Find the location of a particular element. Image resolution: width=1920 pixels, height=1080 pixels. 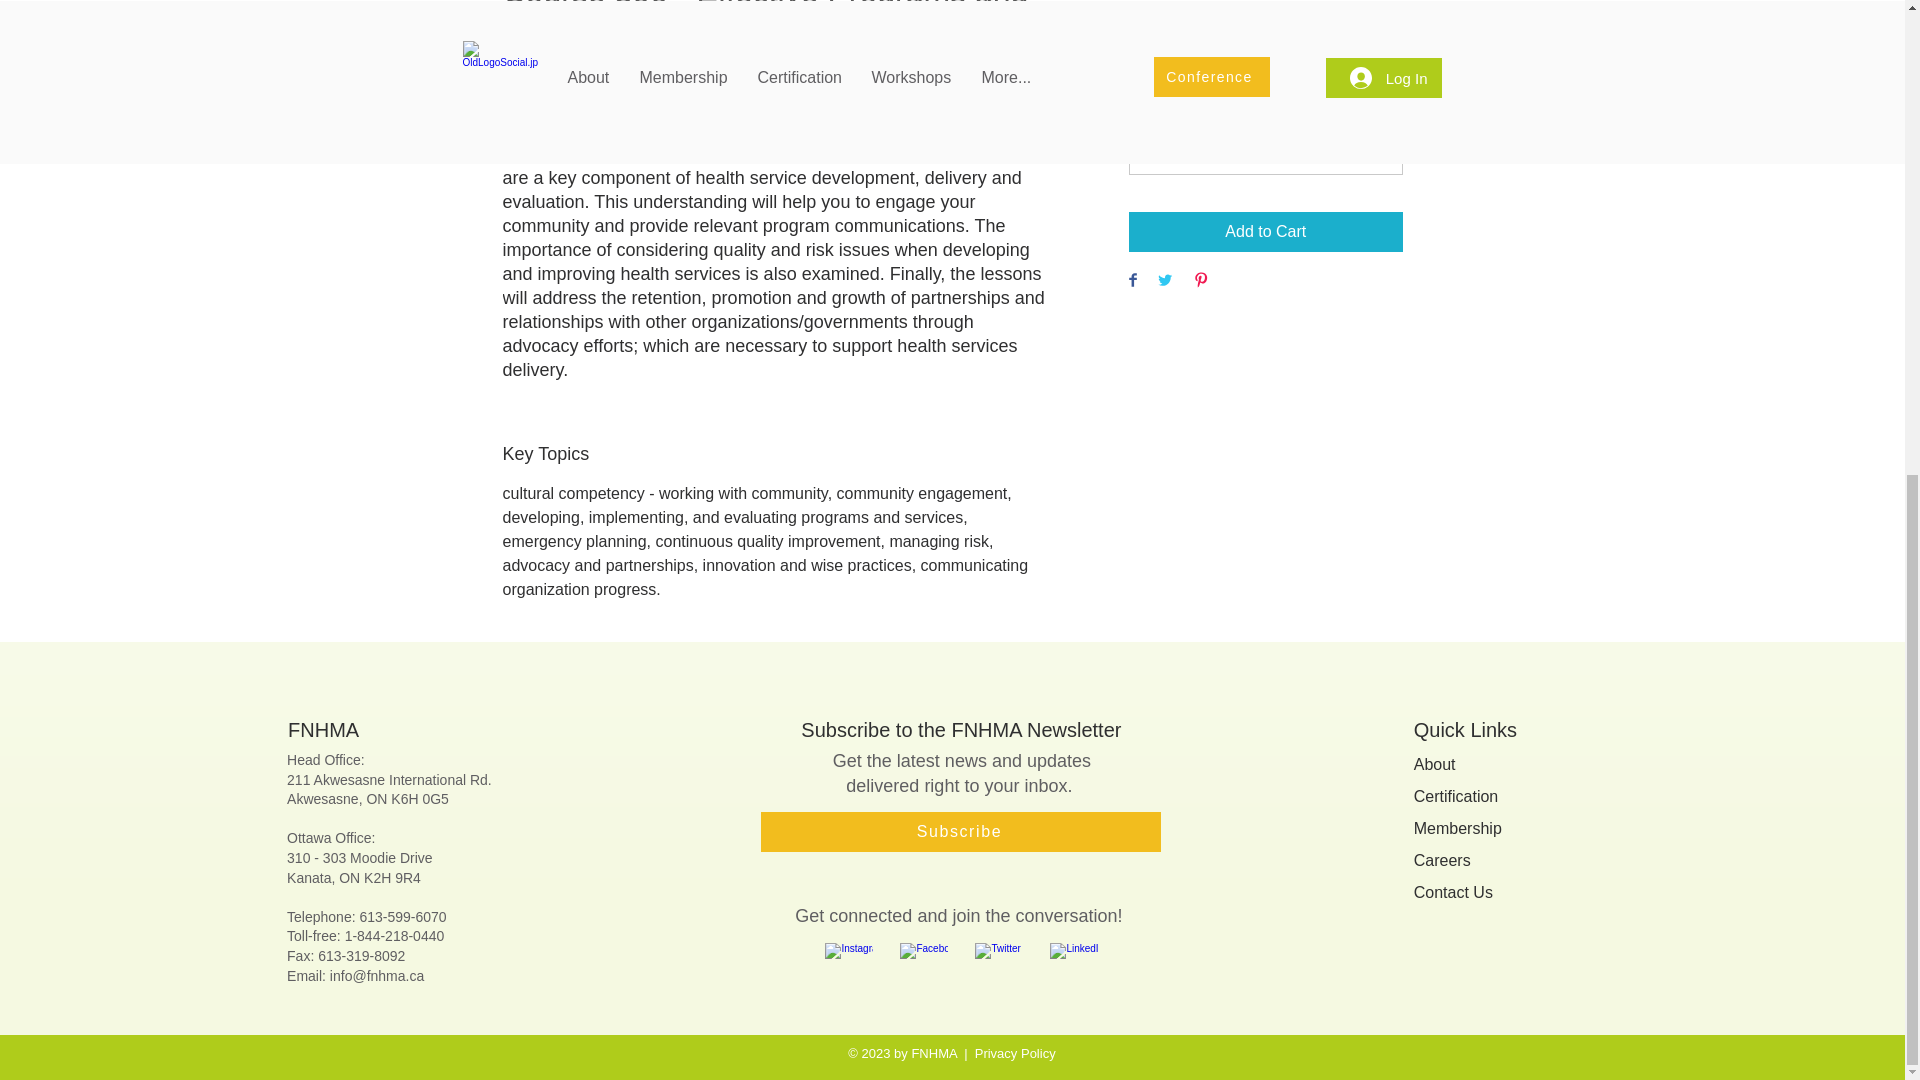

About is located at coordinates (1434, 764).